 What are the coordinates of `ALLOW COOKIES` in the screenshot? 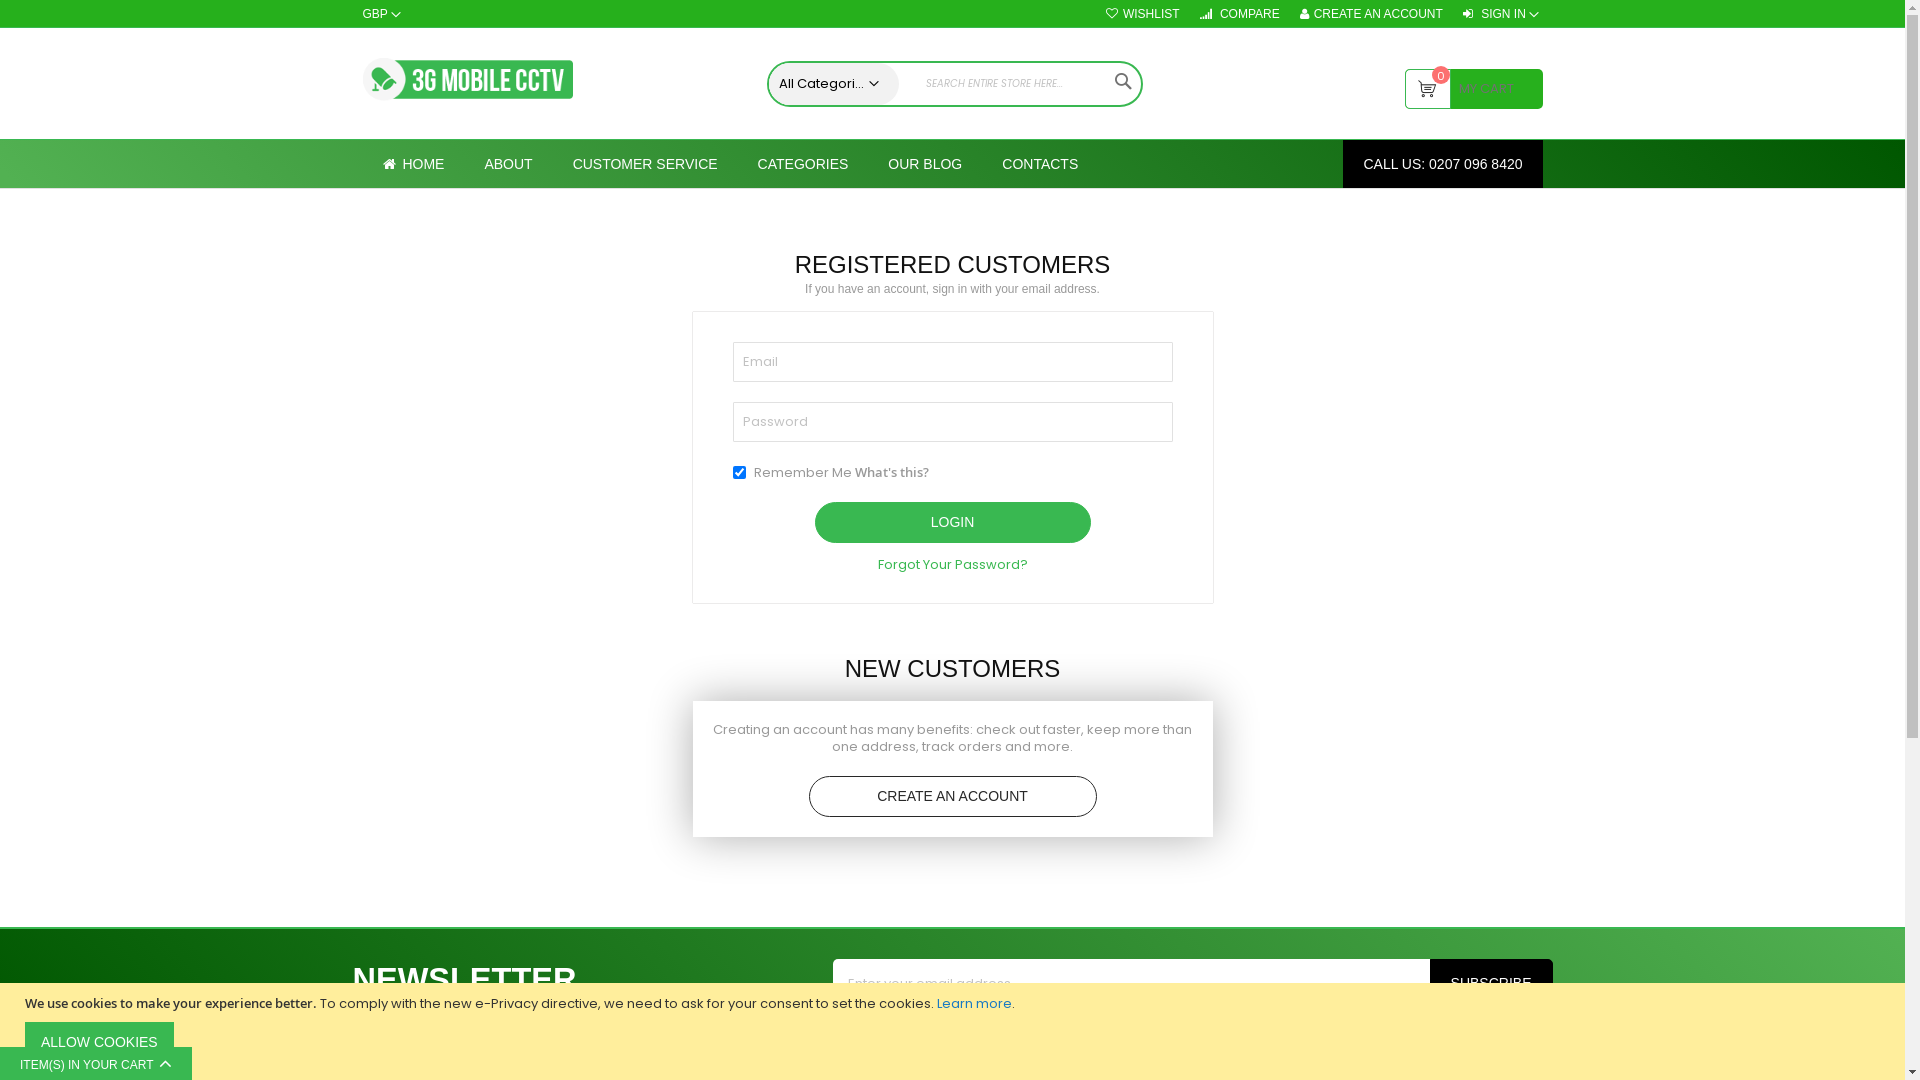 It's located at (100, 1042).